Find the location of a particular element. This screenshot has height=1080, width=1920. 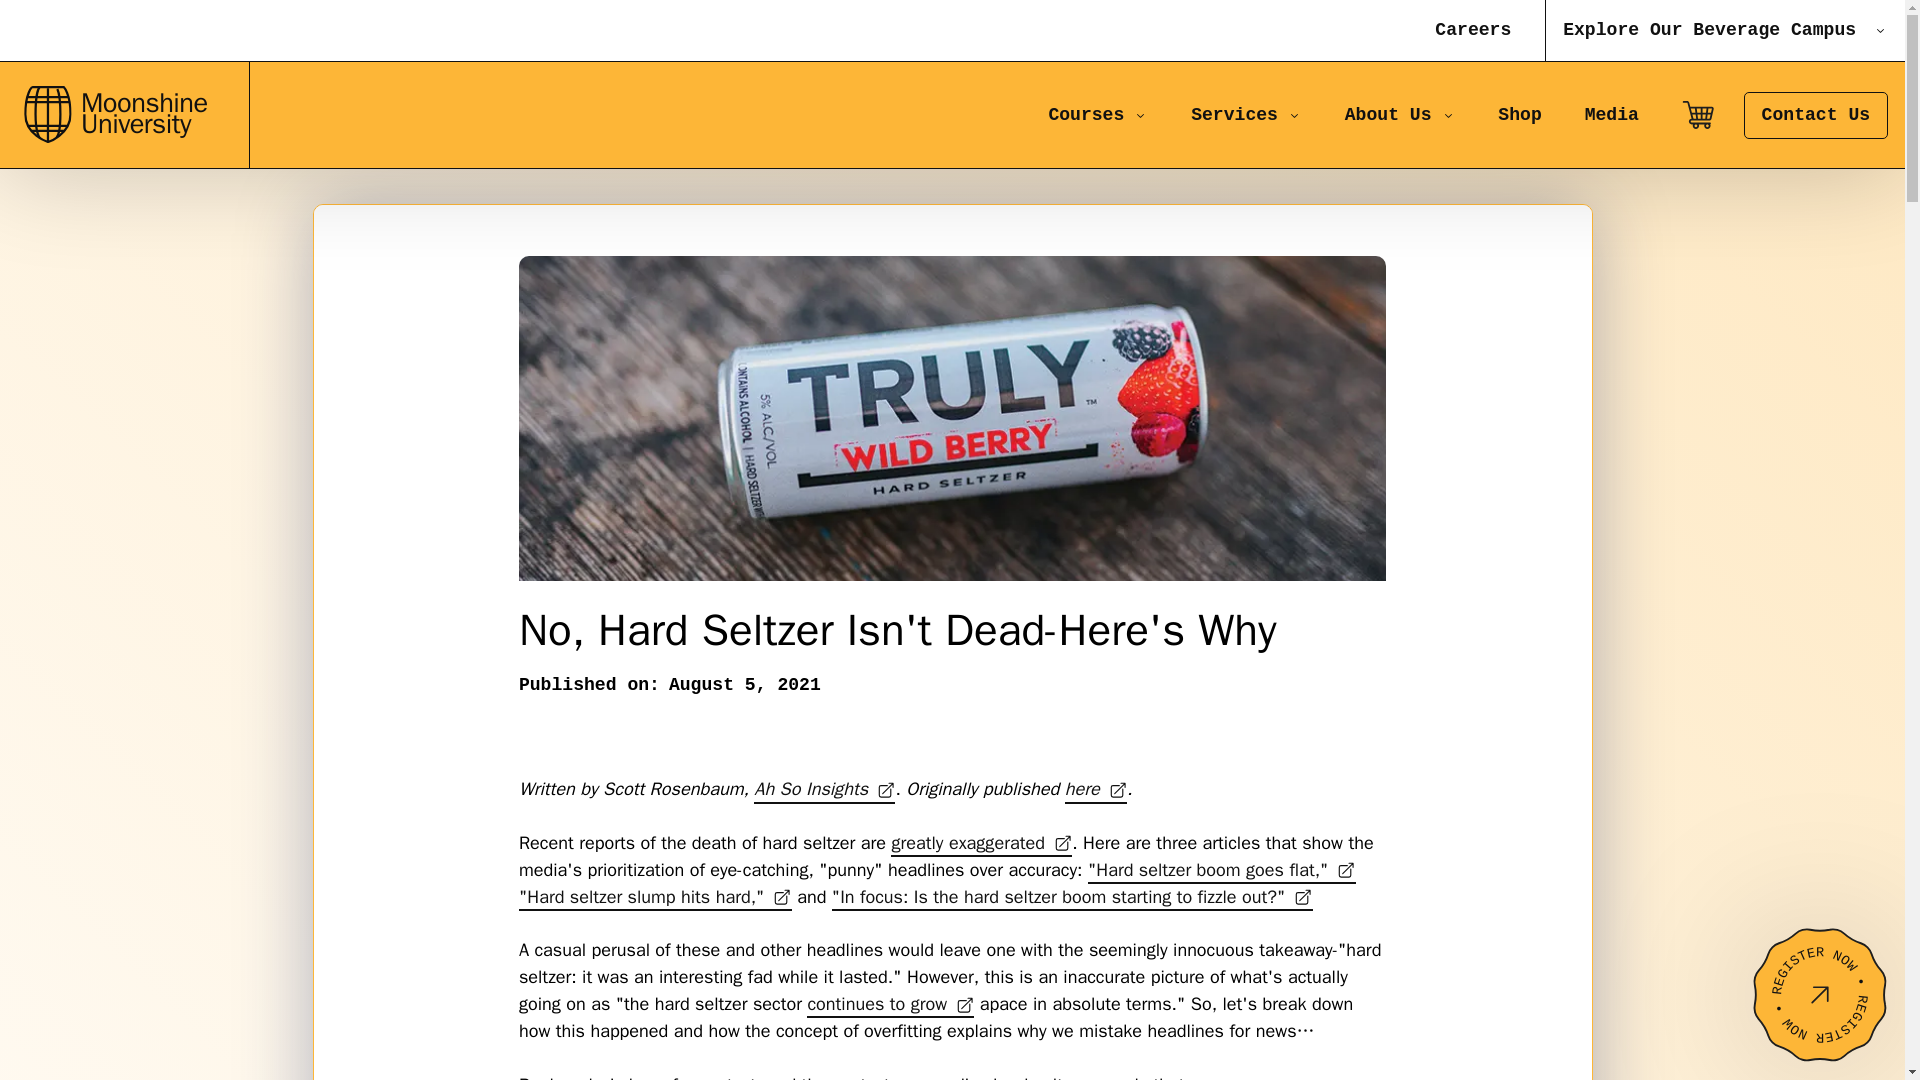

About Us is located at coordinates (824, 790).